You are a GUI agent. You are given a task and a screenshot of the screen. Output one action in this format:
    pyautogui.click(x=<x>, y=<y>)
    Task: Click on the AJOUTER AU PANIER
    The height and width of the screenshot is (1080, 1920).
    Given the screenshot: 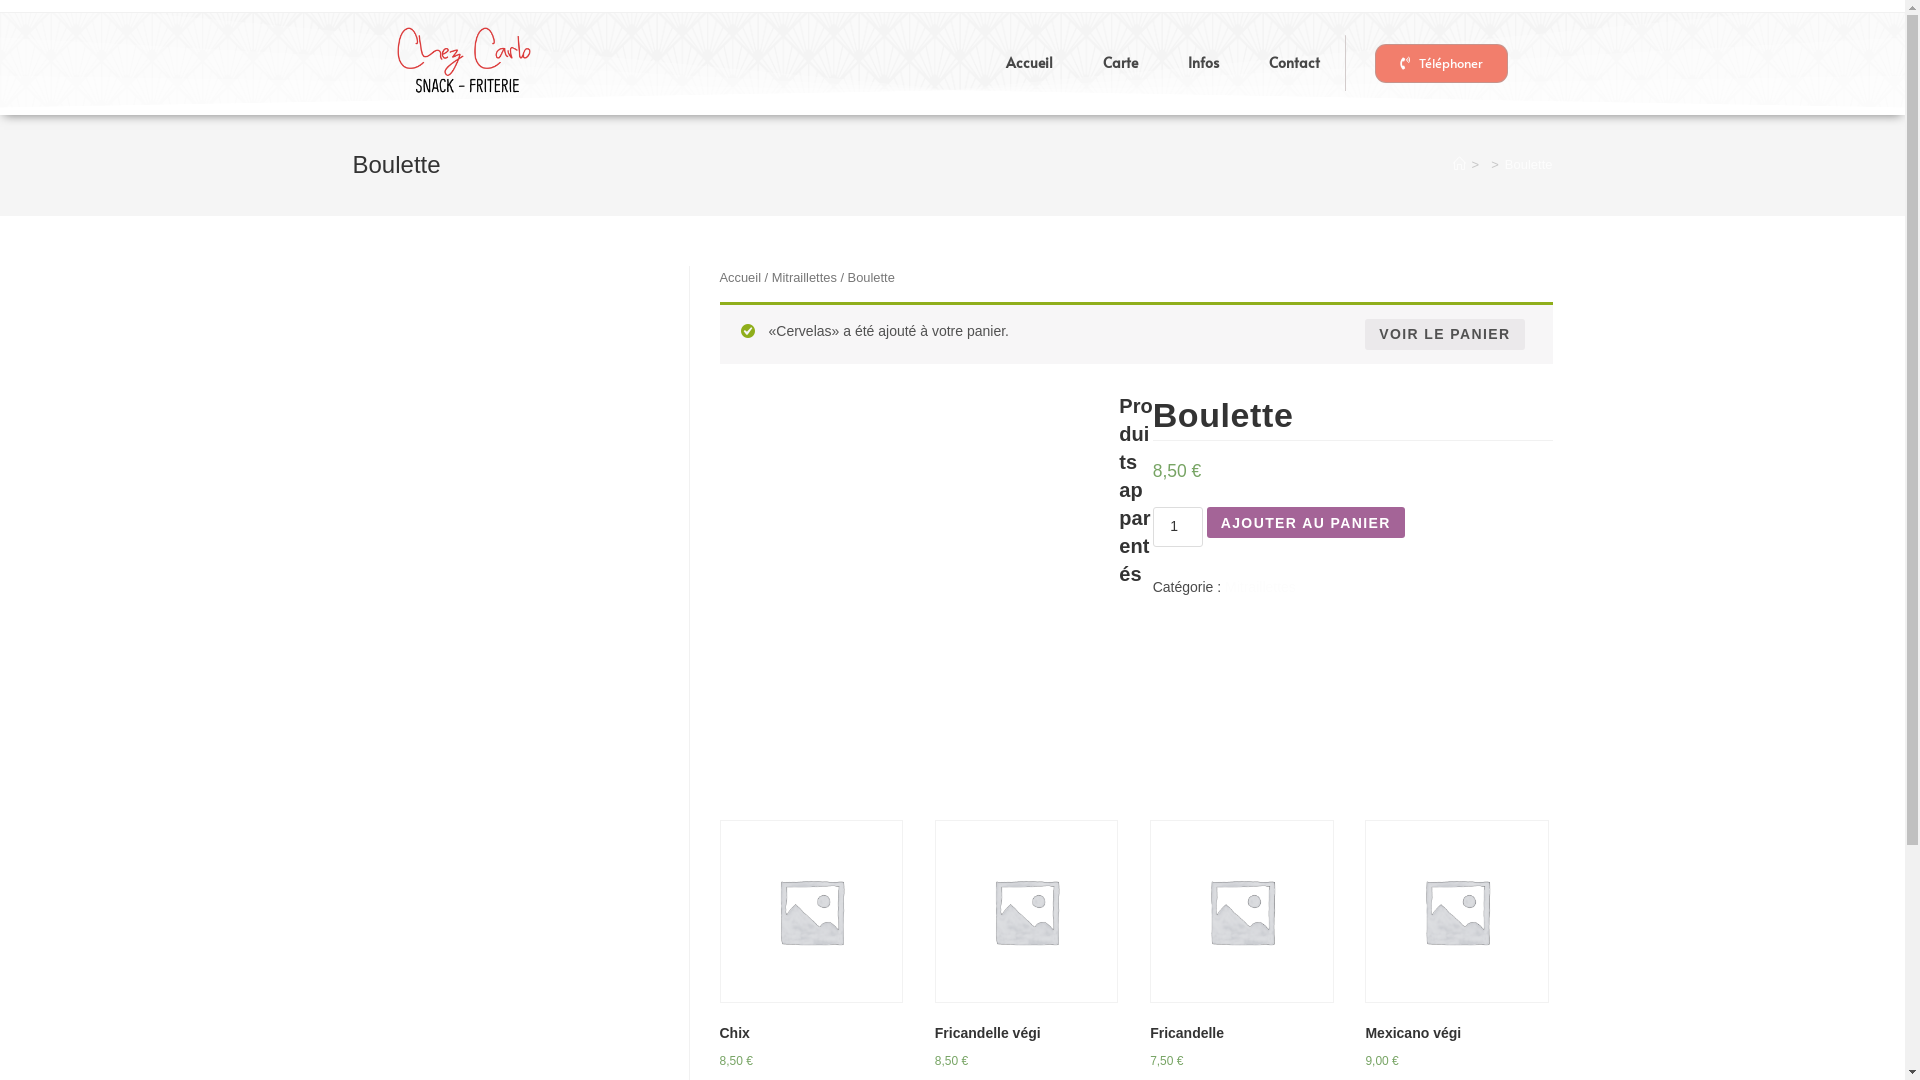 What is the action you would take?
    pyautogui.click(x=1306, y=522)
    